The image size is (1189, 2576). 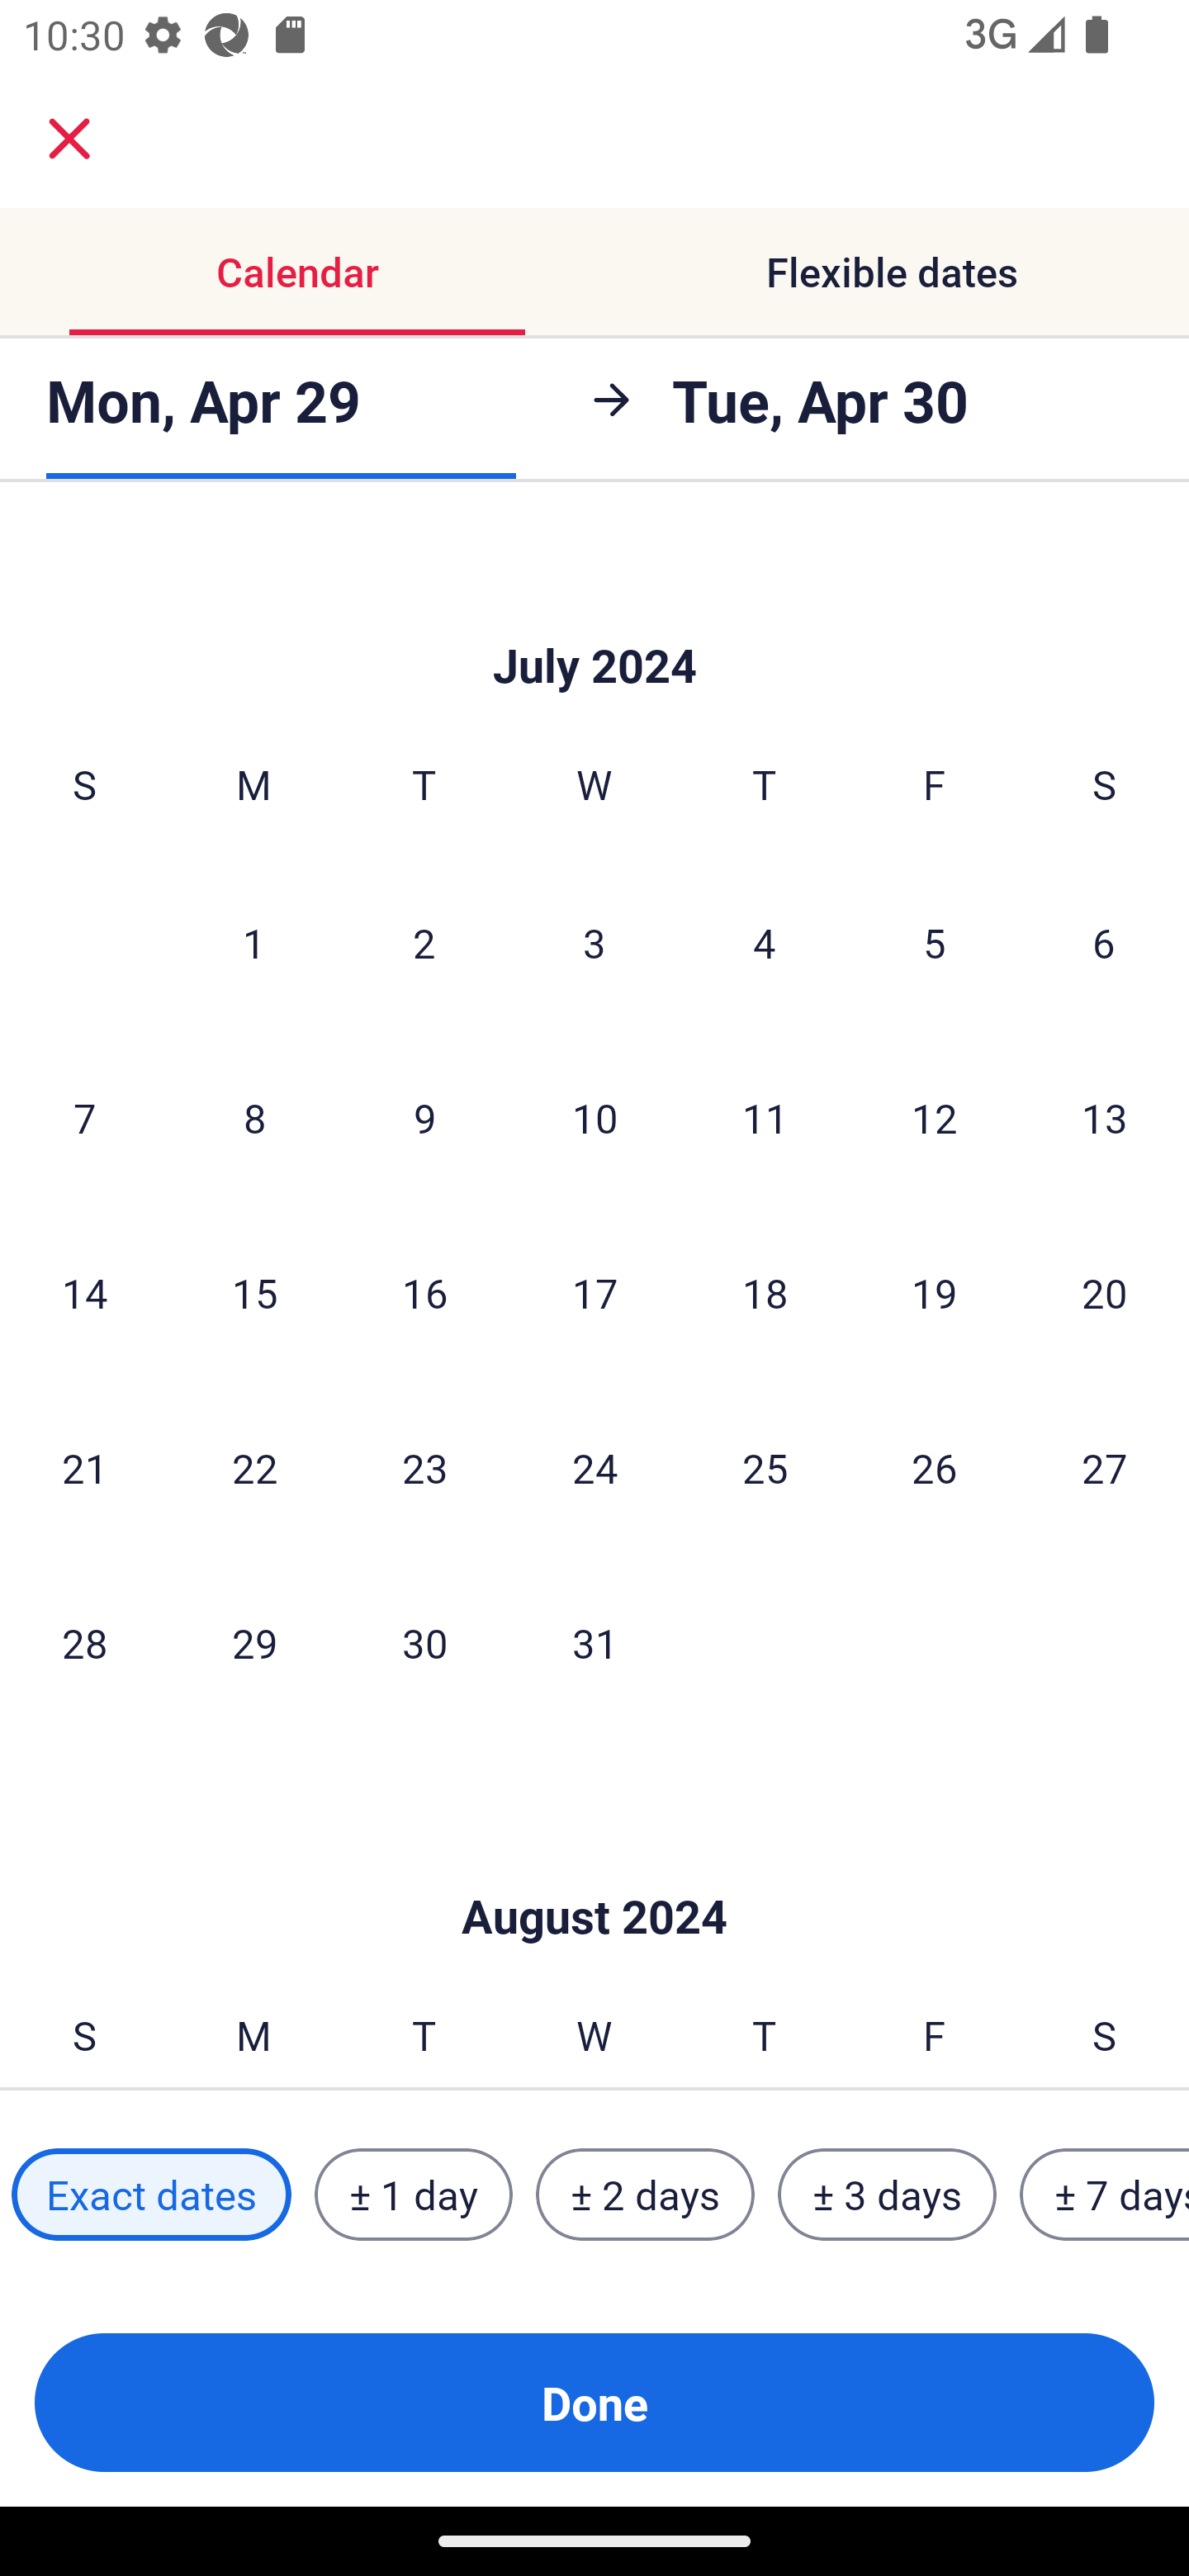 What do you see at coordinates (935, 1293) in the screenshot?
I see `19 Friday, July 19, 2024` at bounding box center [935, 1293].